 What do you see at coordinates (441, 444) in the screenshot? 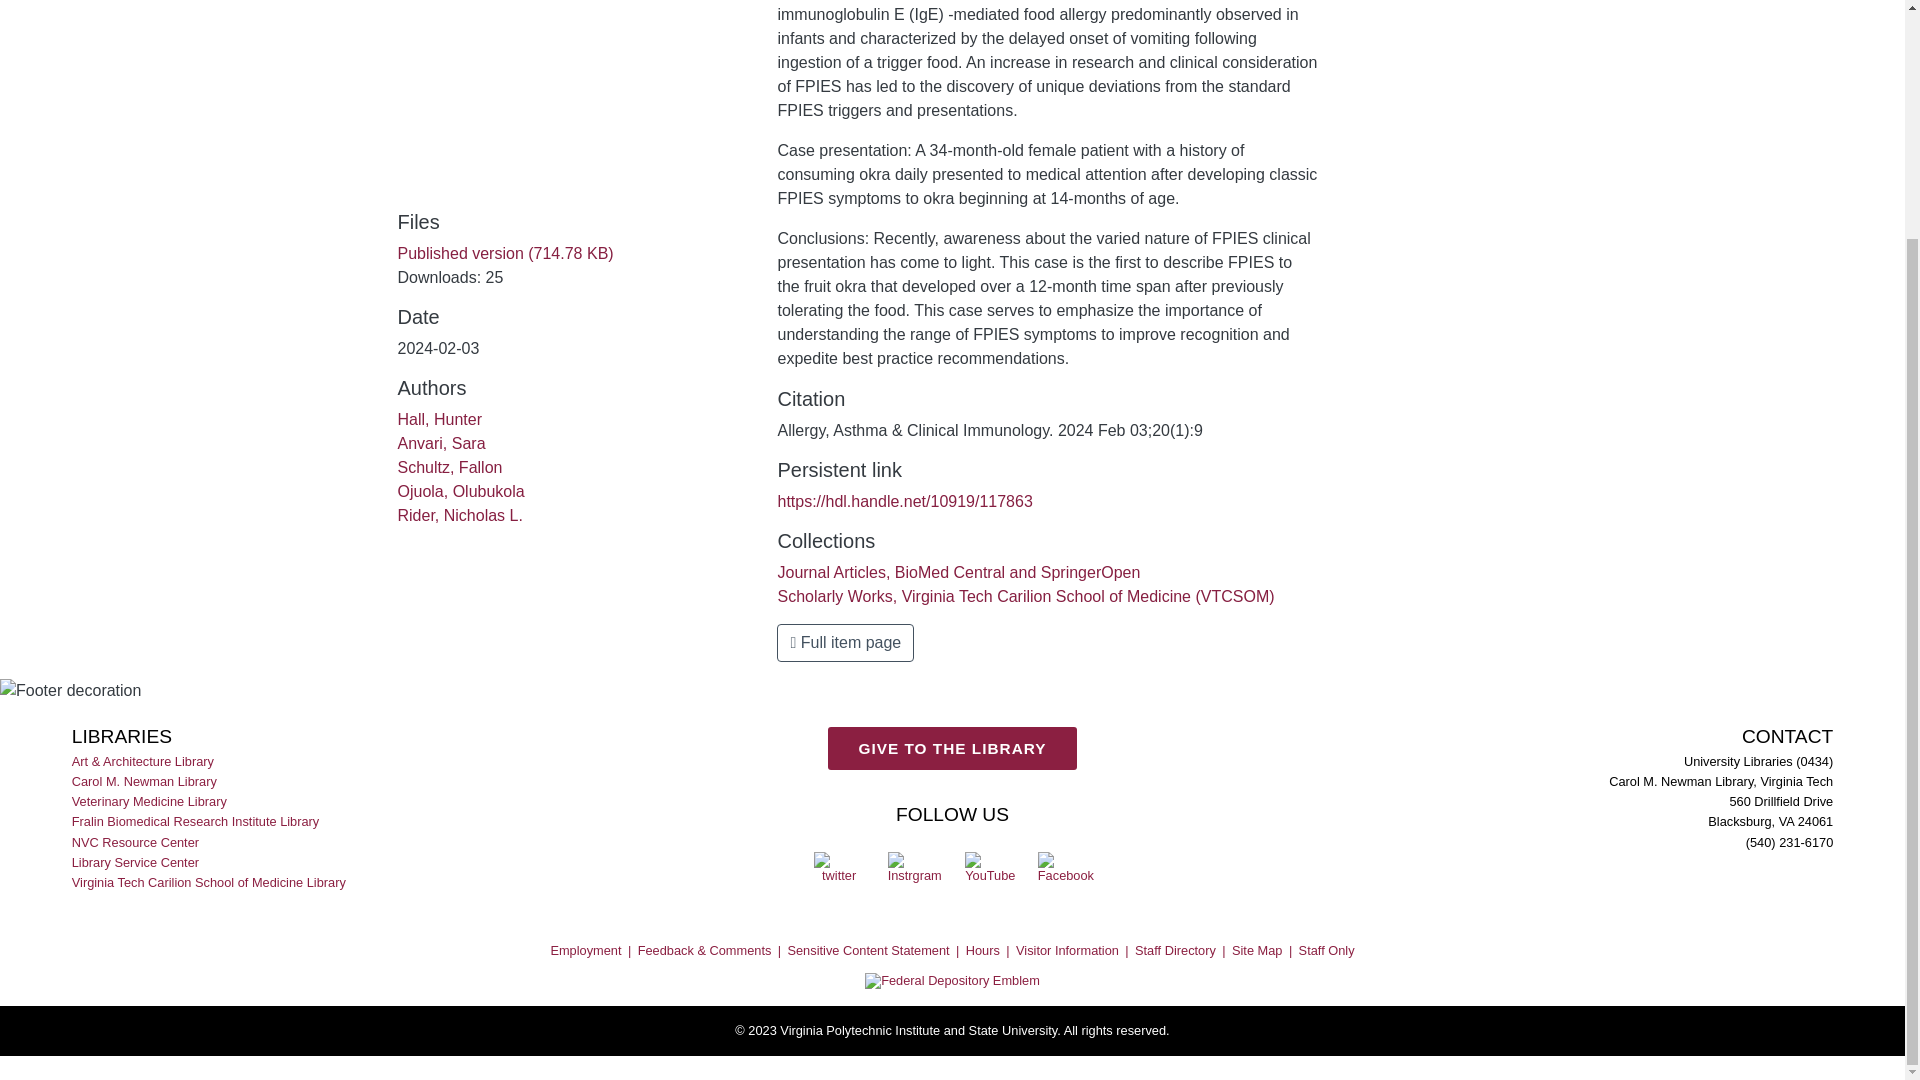
I see `Anvari, Sara` at bounding box center [441, 444].